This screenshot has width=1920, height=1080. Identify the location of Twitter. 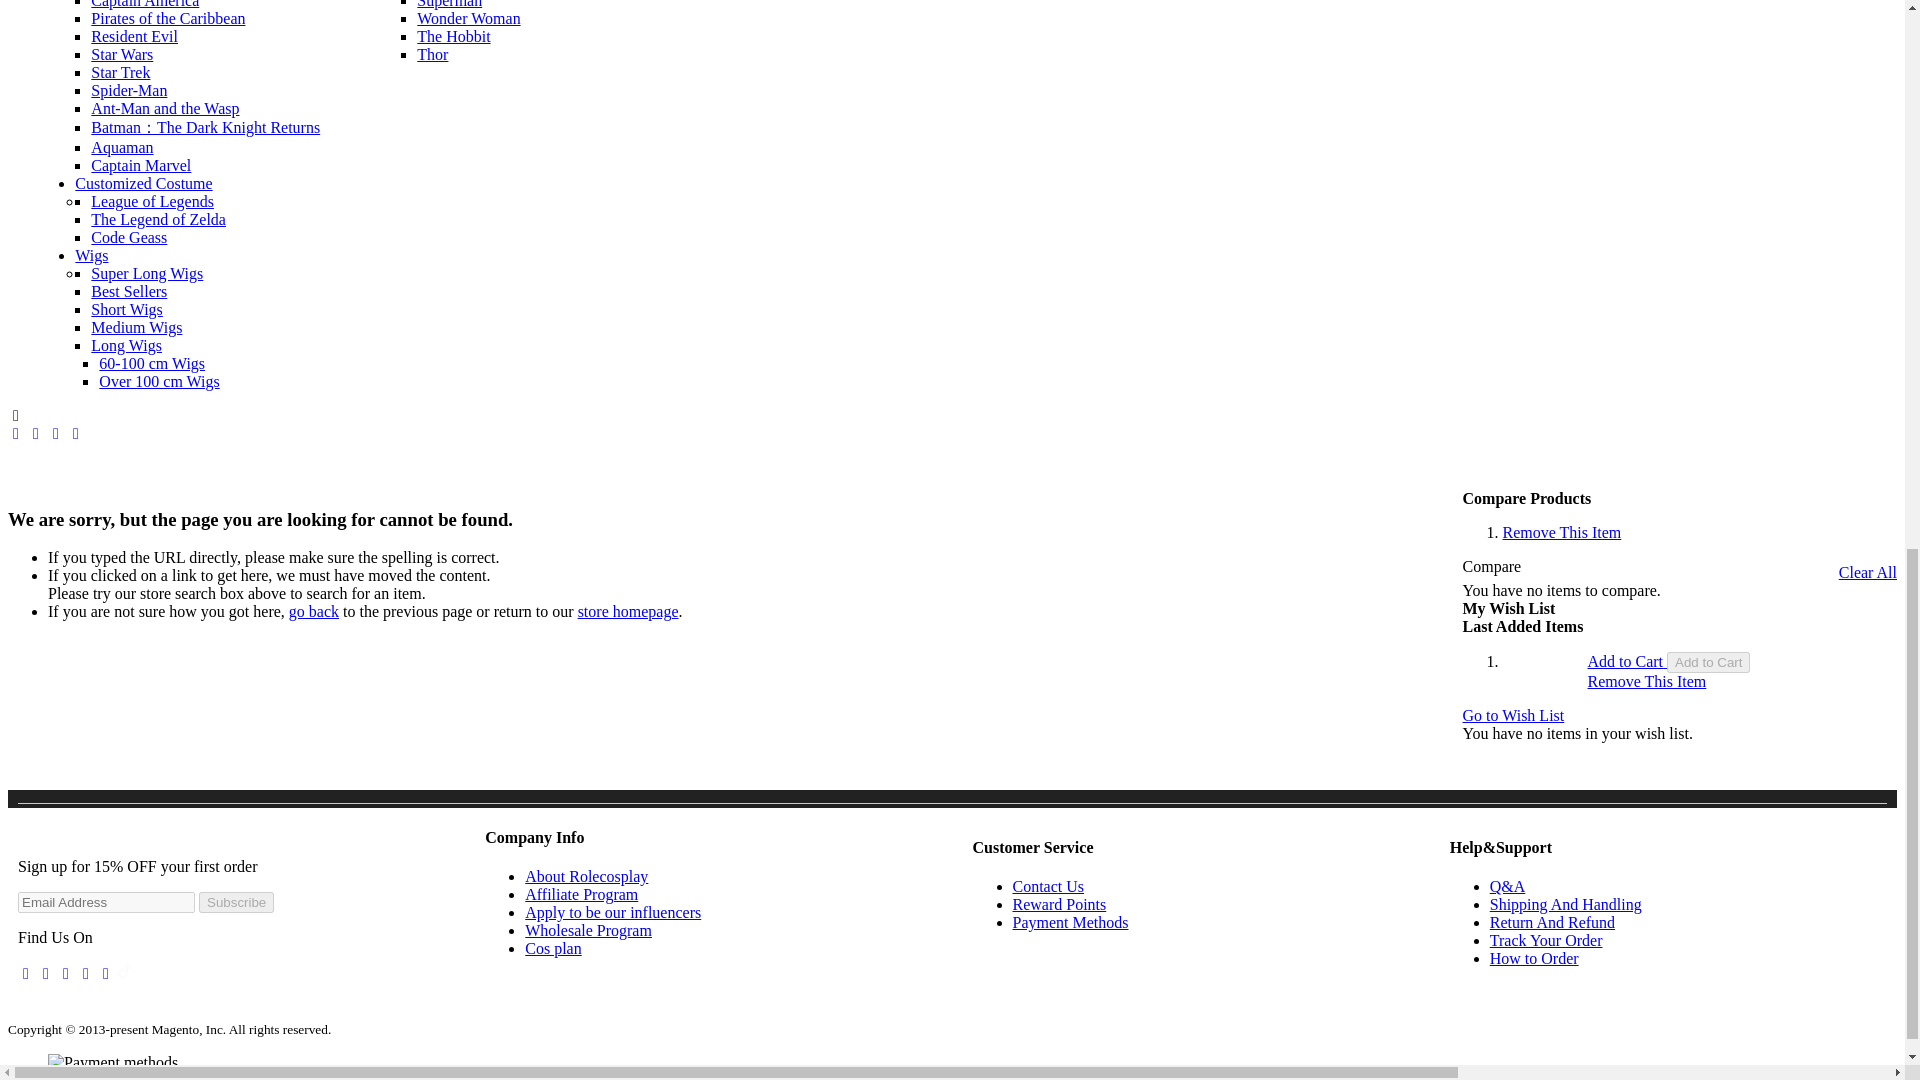
(36, 433).